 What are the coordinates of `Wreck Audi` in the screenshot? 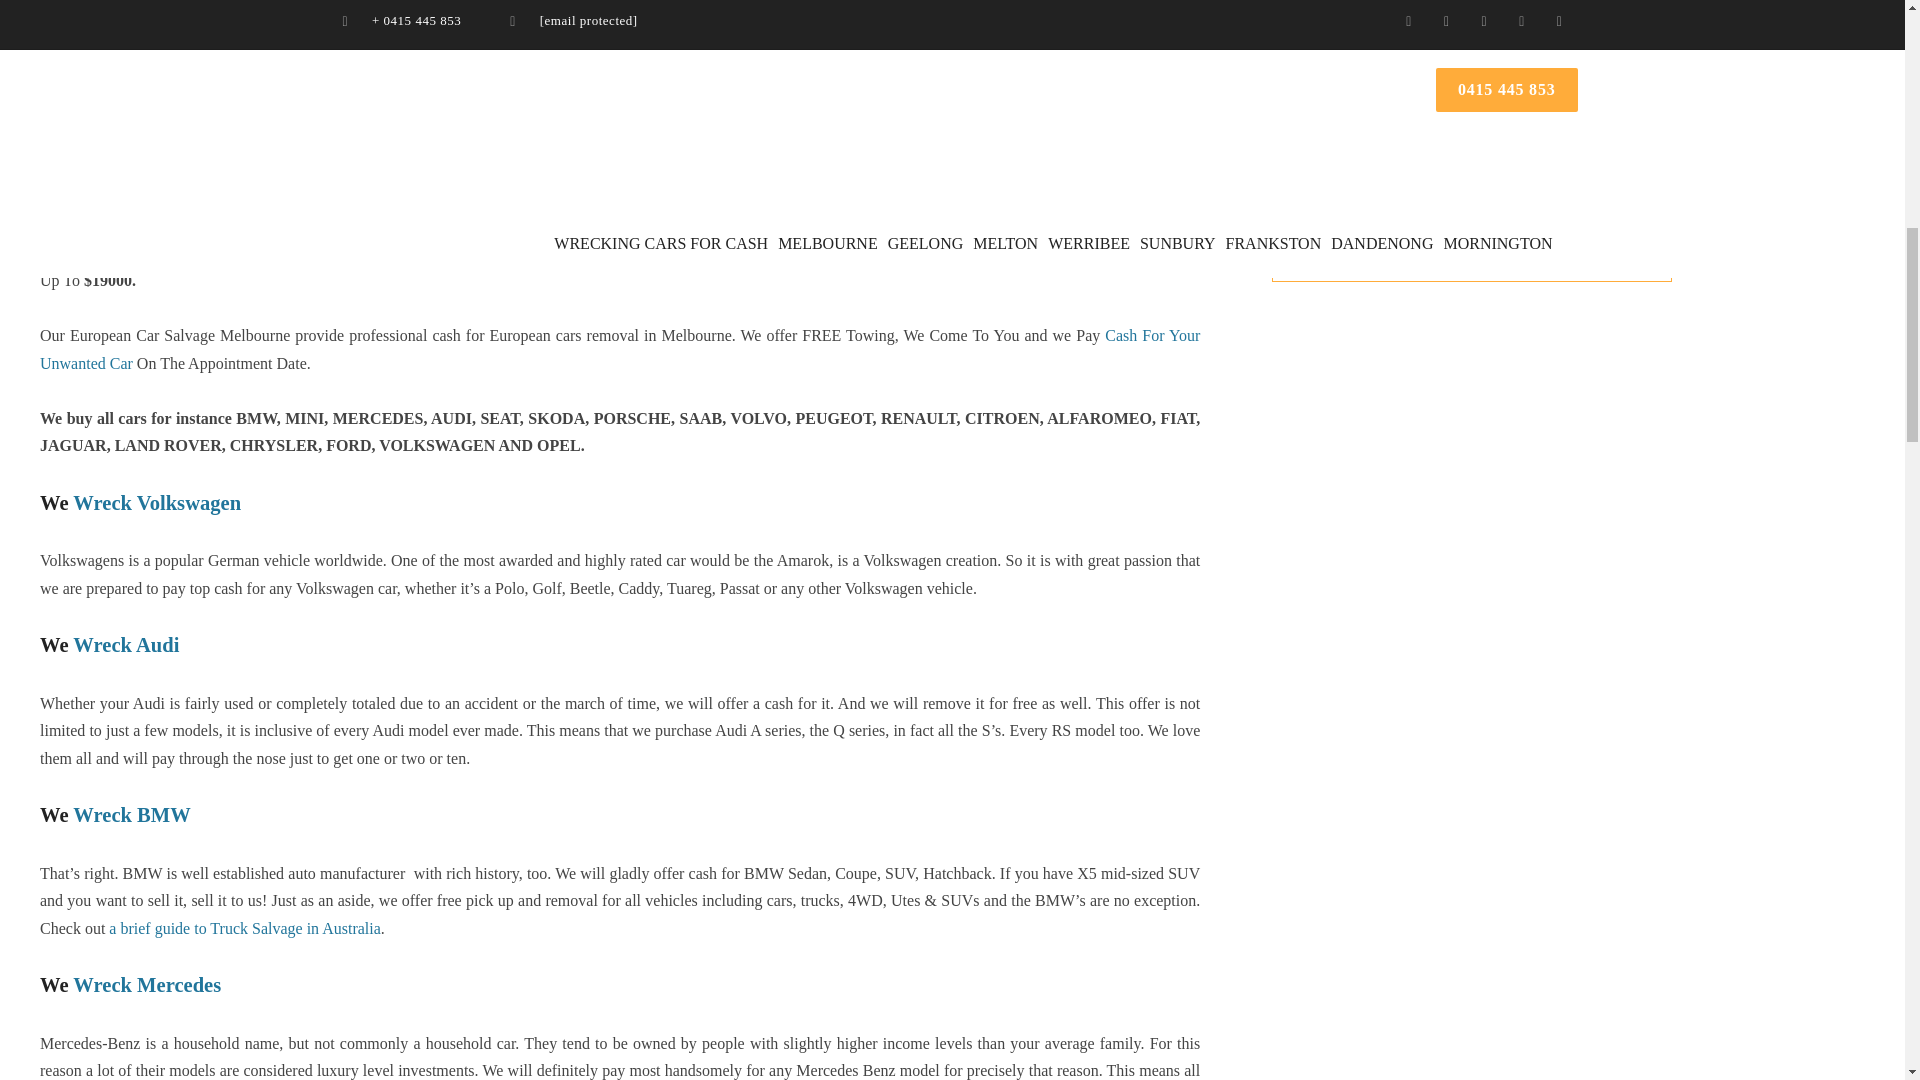 It's located at (125, 644).